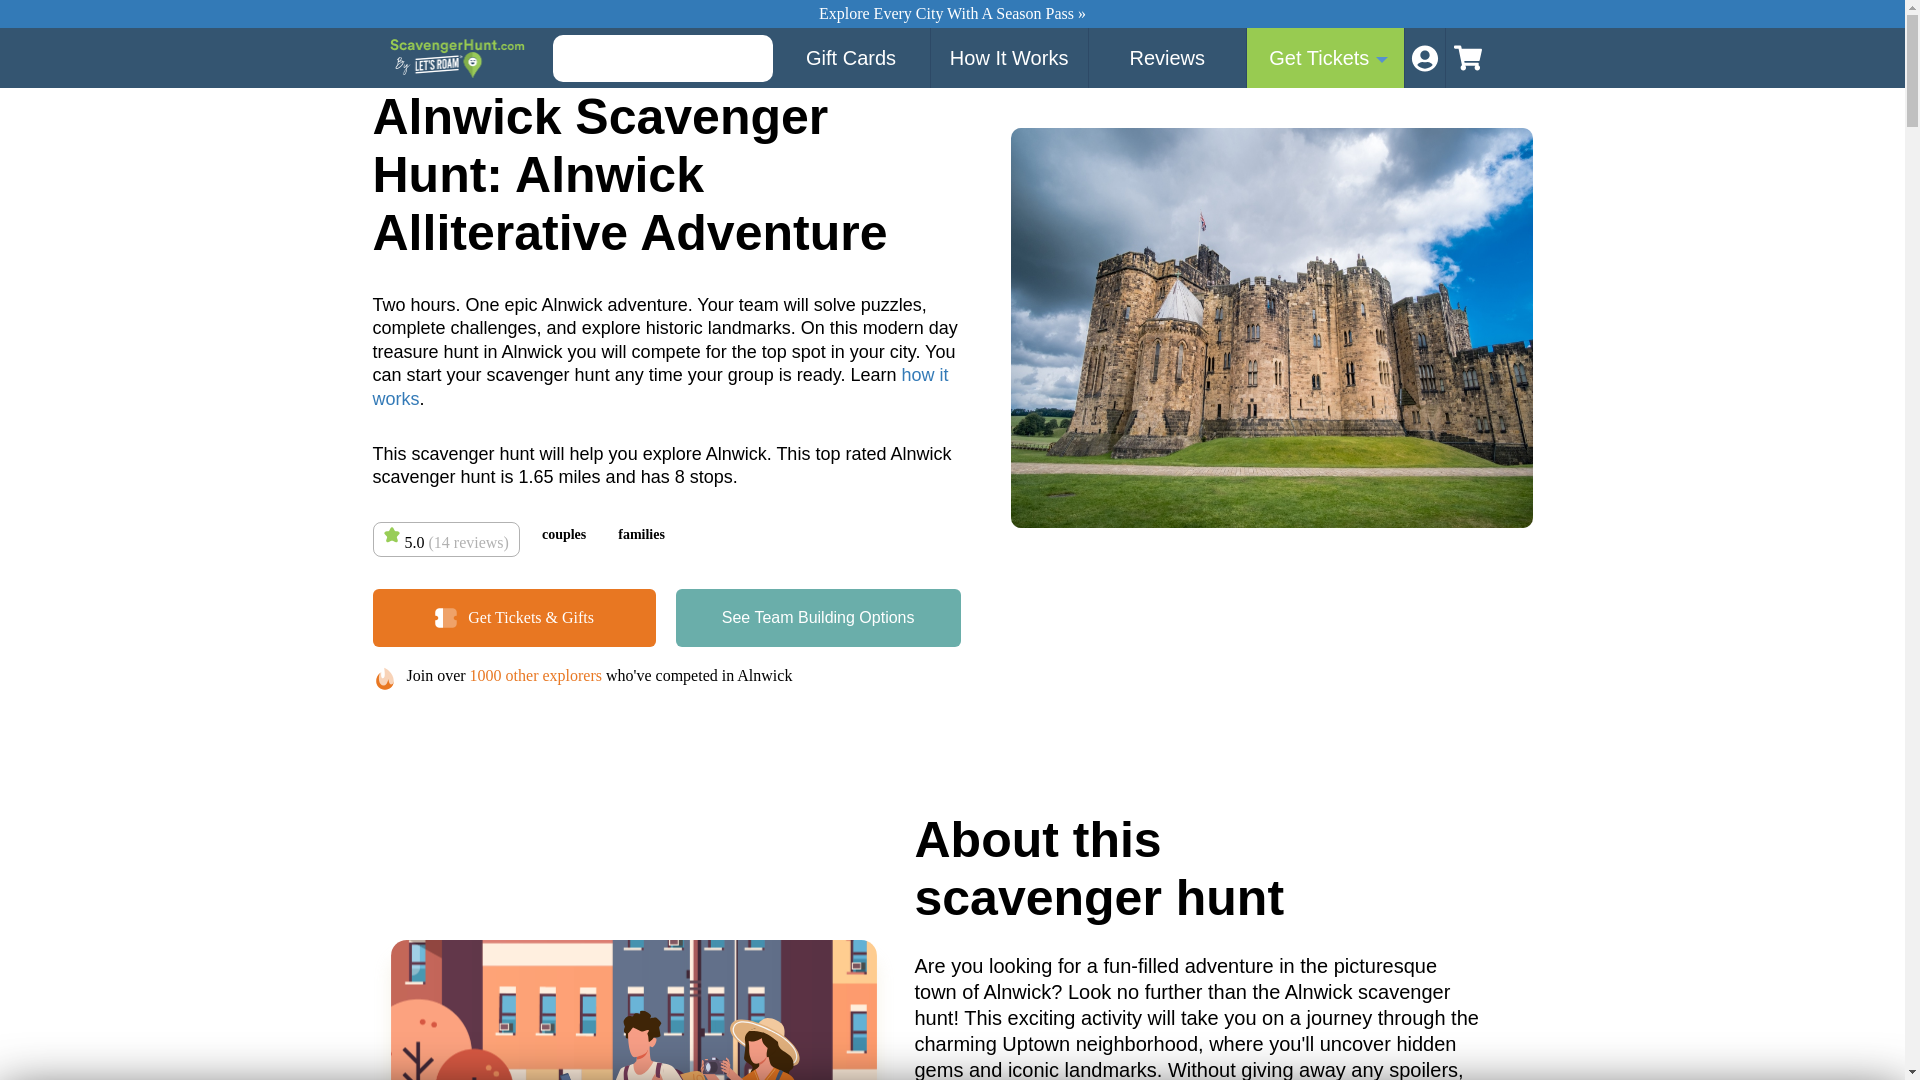 Image resolution: width=1920 pixels, height=1080 pixels. What do you see at coordinates (1010, 58) in the screenshot?
I see `How our Scavenger Hunts work` at bounding box center [1010, 58].